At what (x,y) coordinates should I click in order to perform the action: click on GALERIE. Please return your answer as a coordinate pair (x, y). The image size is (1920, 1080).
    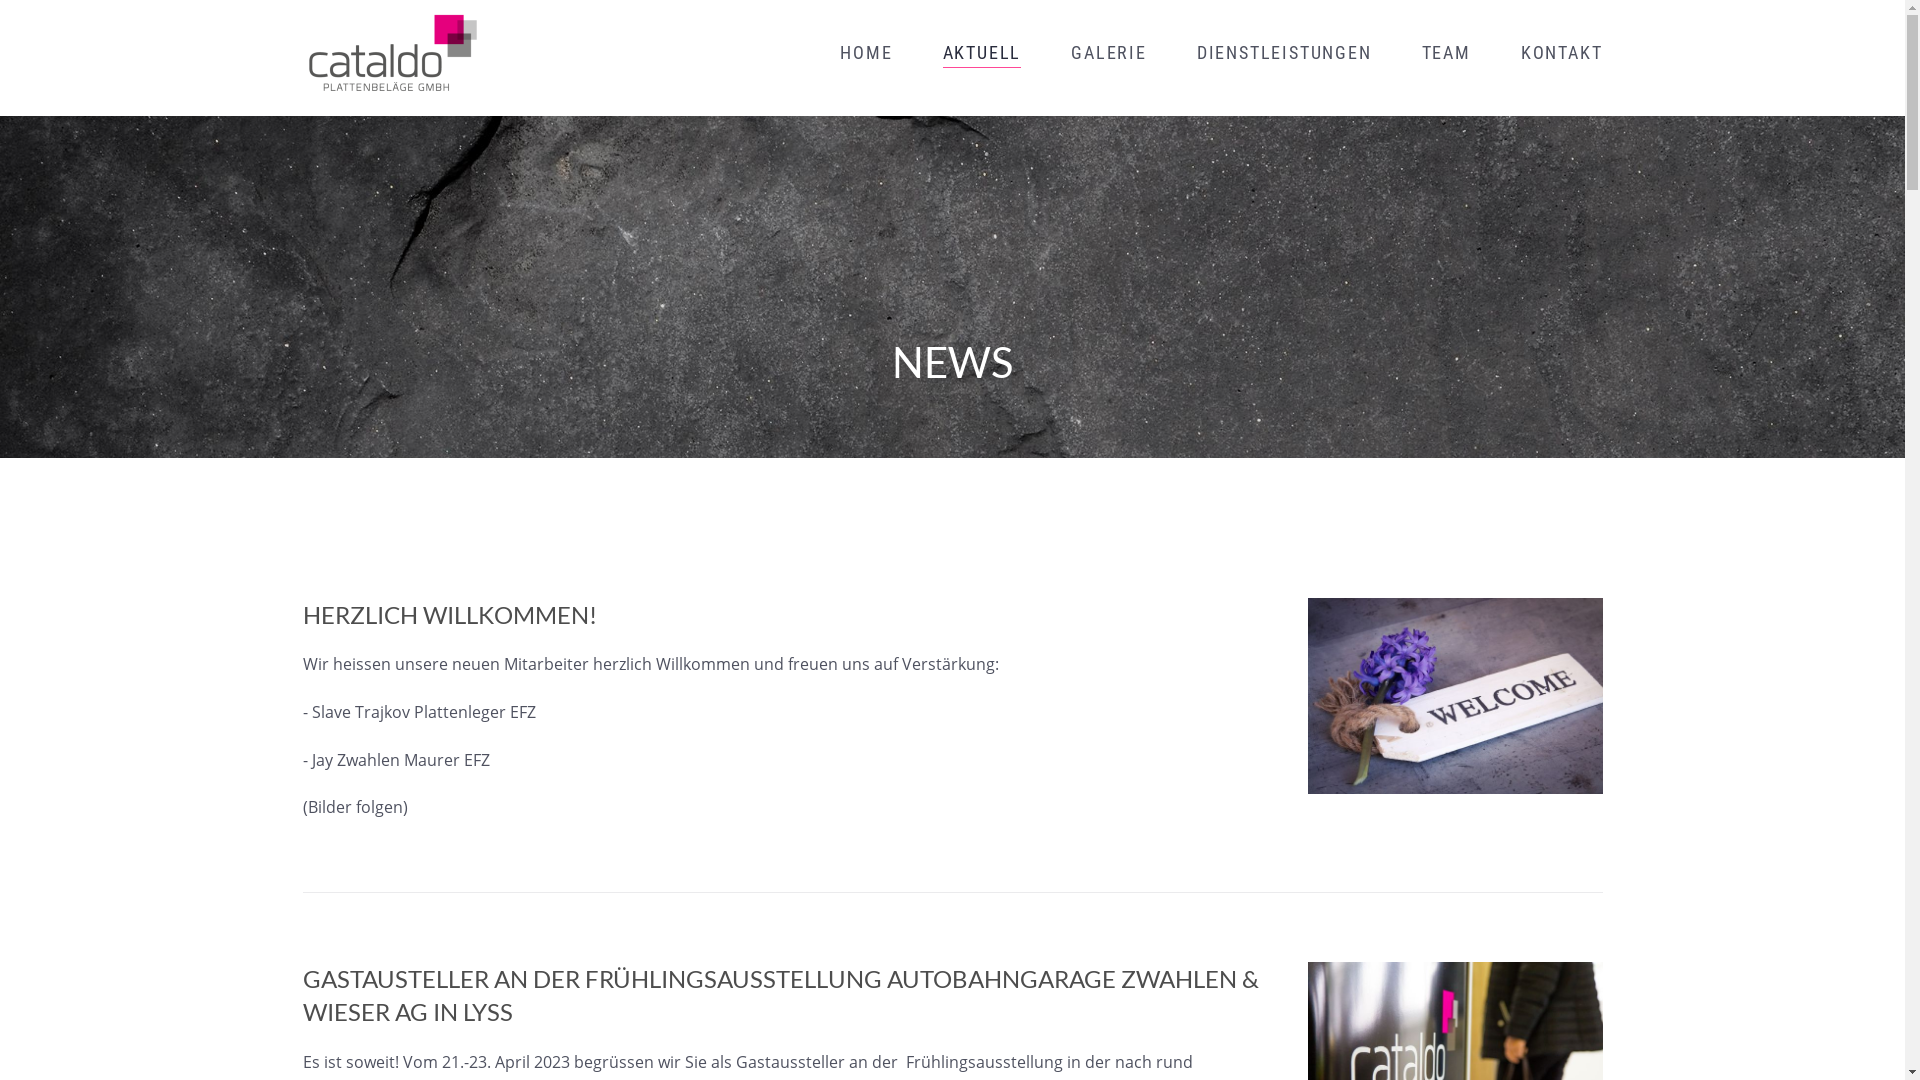
    Looking at the image, I should click on (1109, 53).